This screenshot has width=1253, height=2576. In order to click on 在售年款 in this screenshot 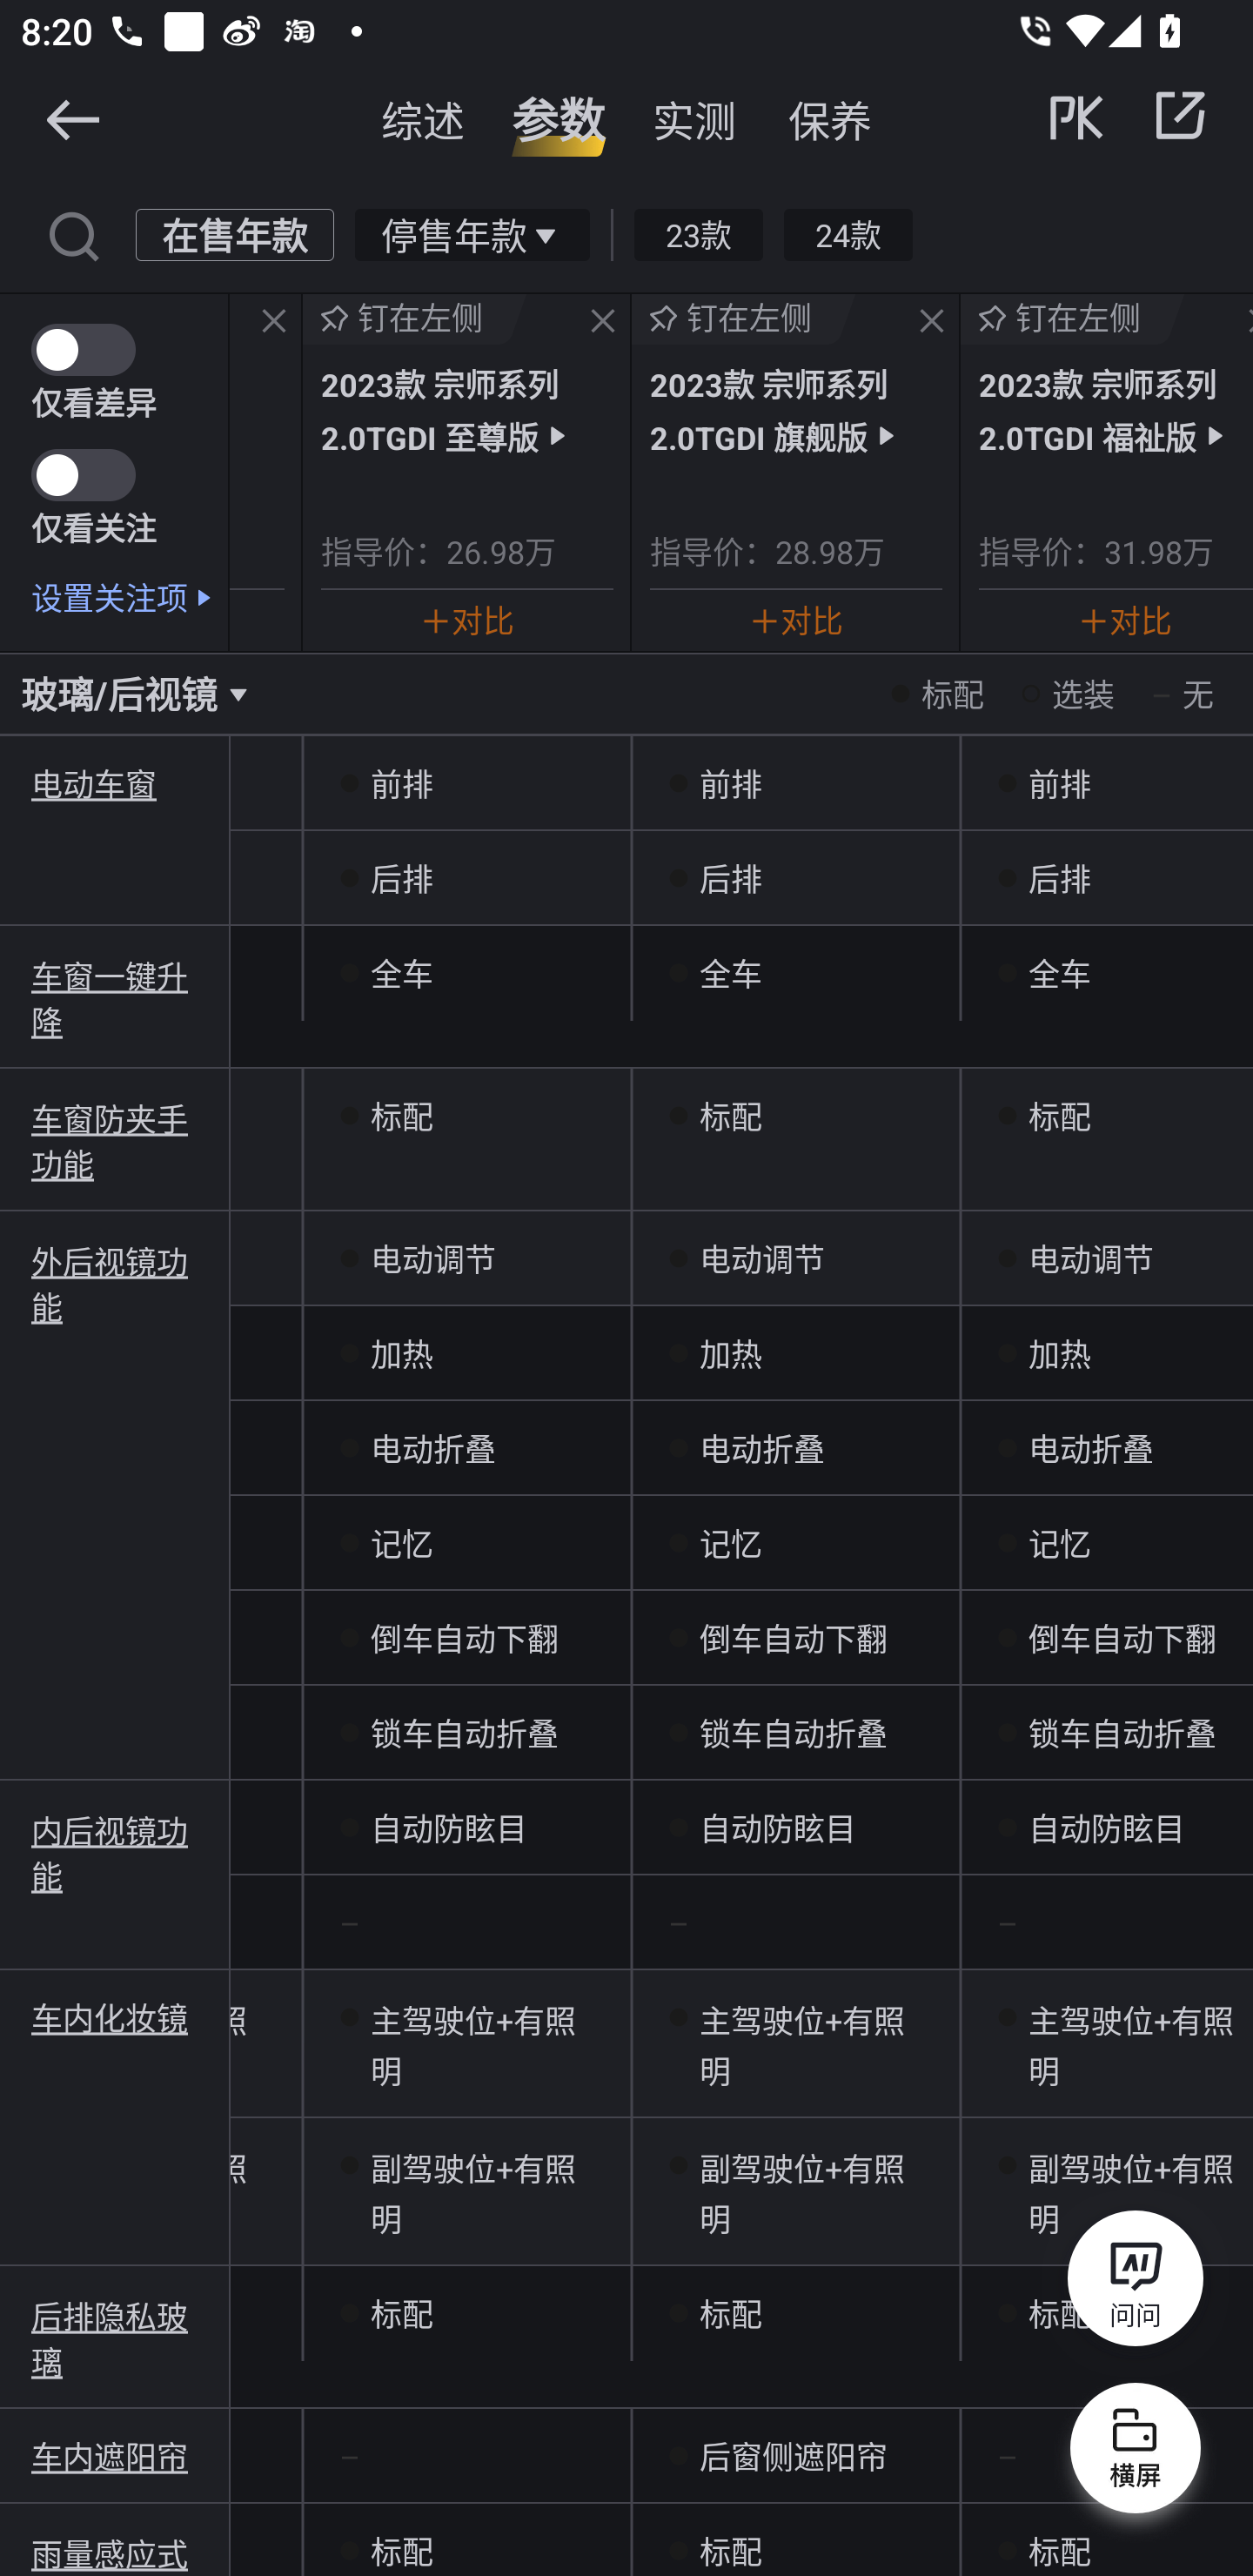, I will do `click(235, 233)`.